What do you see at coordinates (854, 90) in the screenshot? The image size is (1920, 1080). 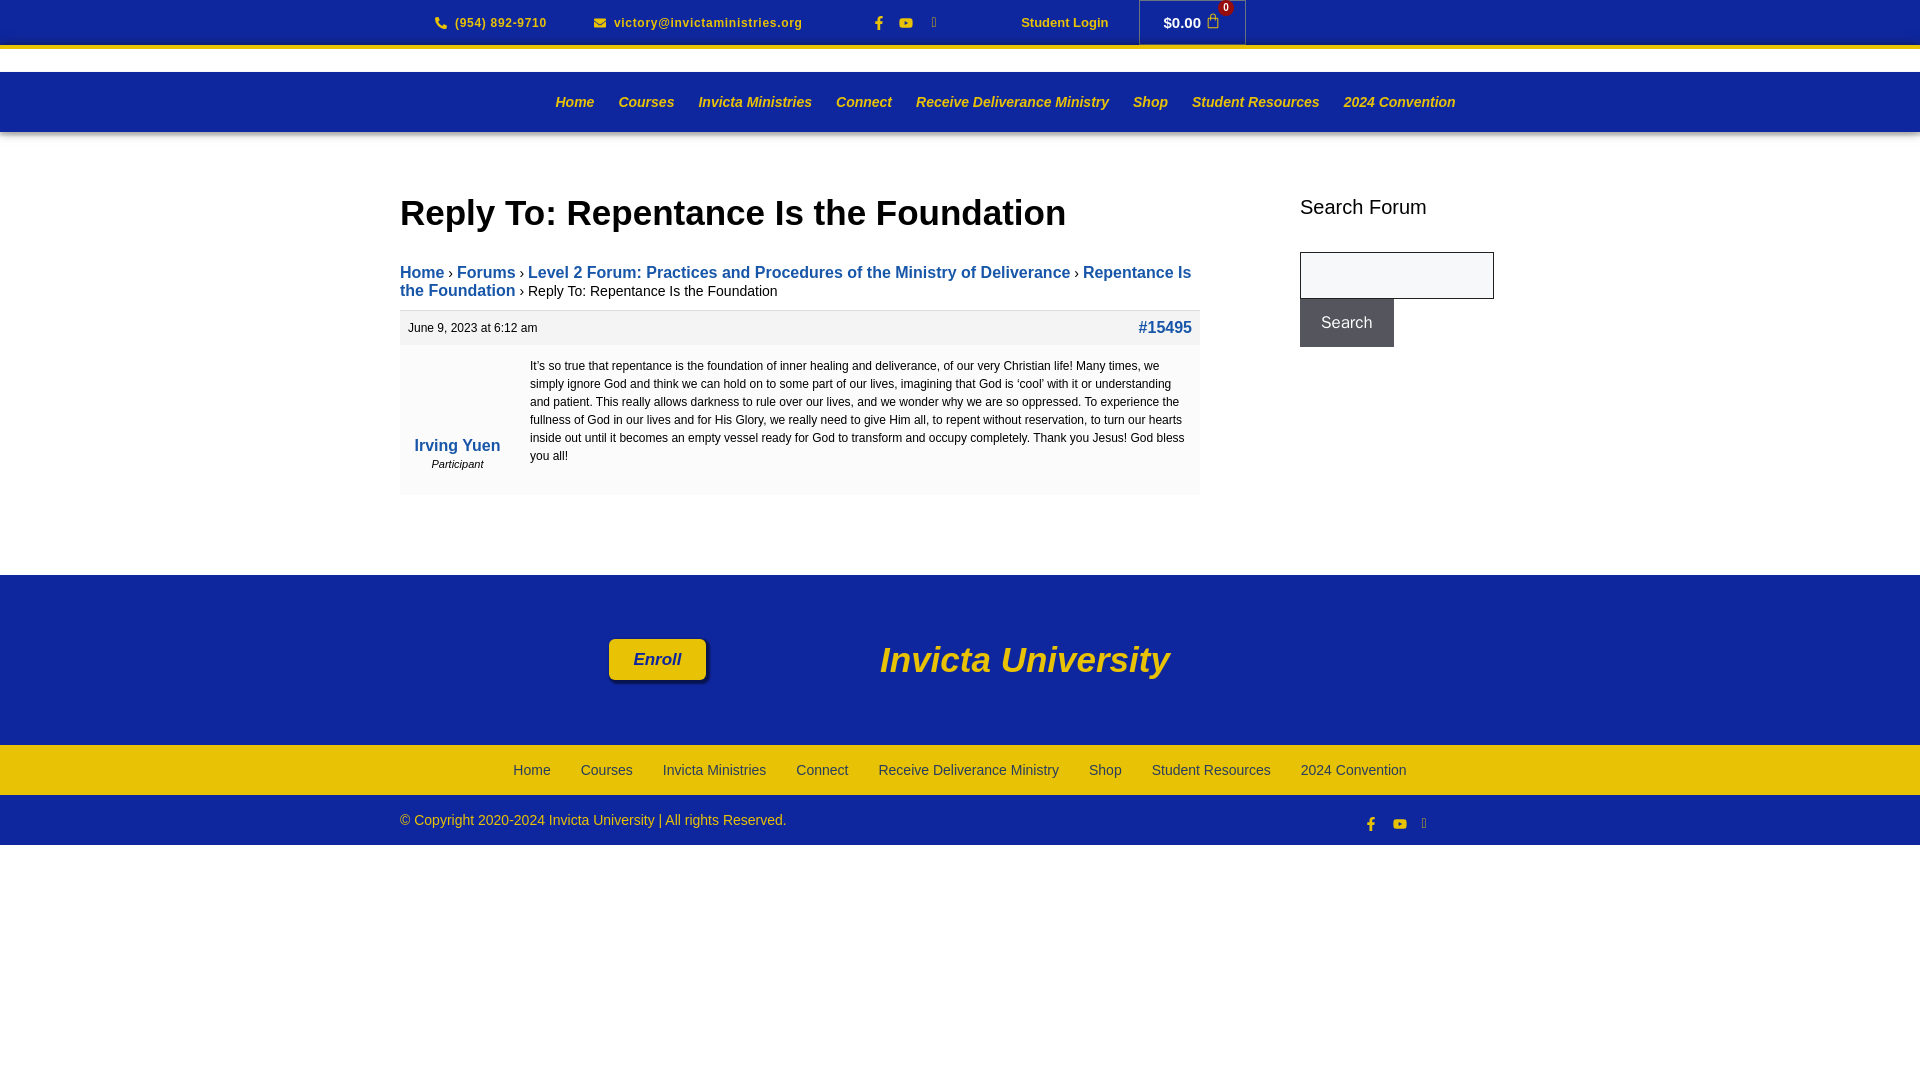 I see `Connect` at bounding box center [854, 90].